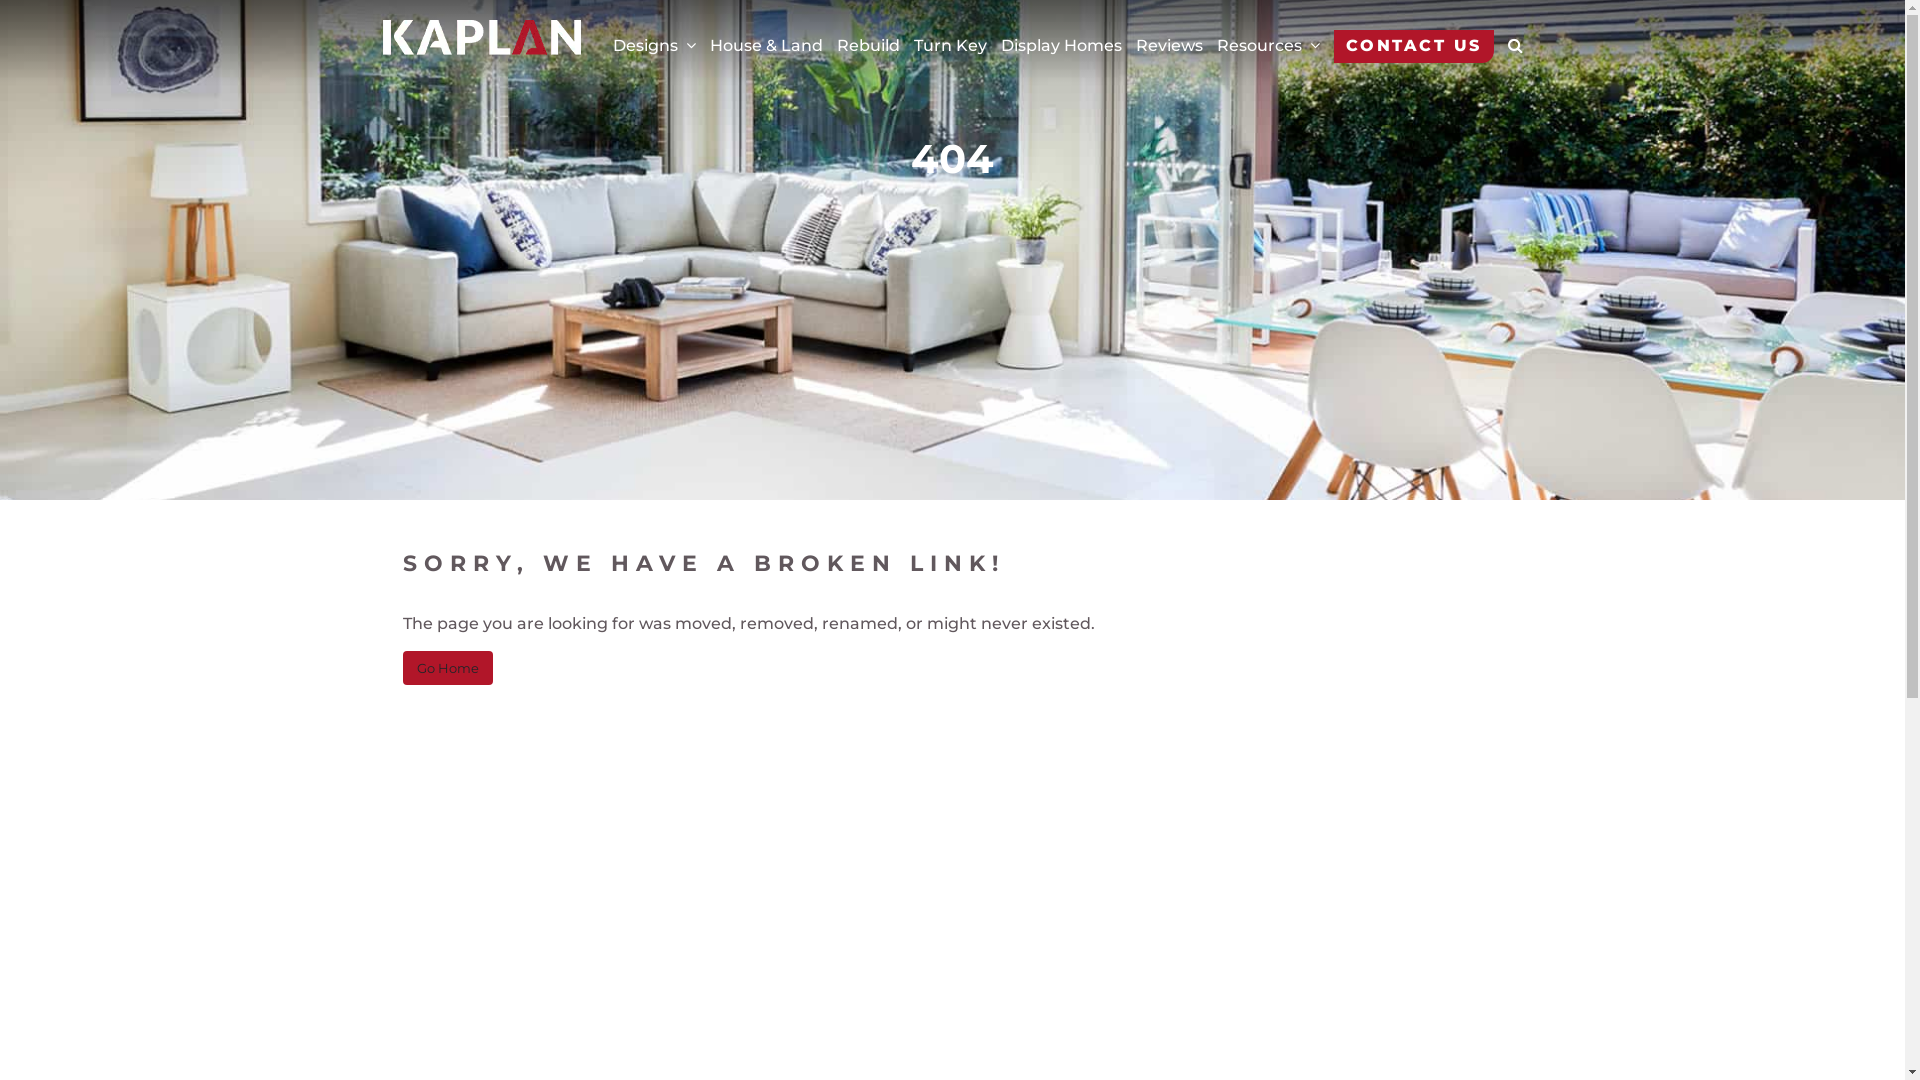 The height and width of the screenshot is (1080, 1920). I want to click on Rebuild, so click(868, 46).